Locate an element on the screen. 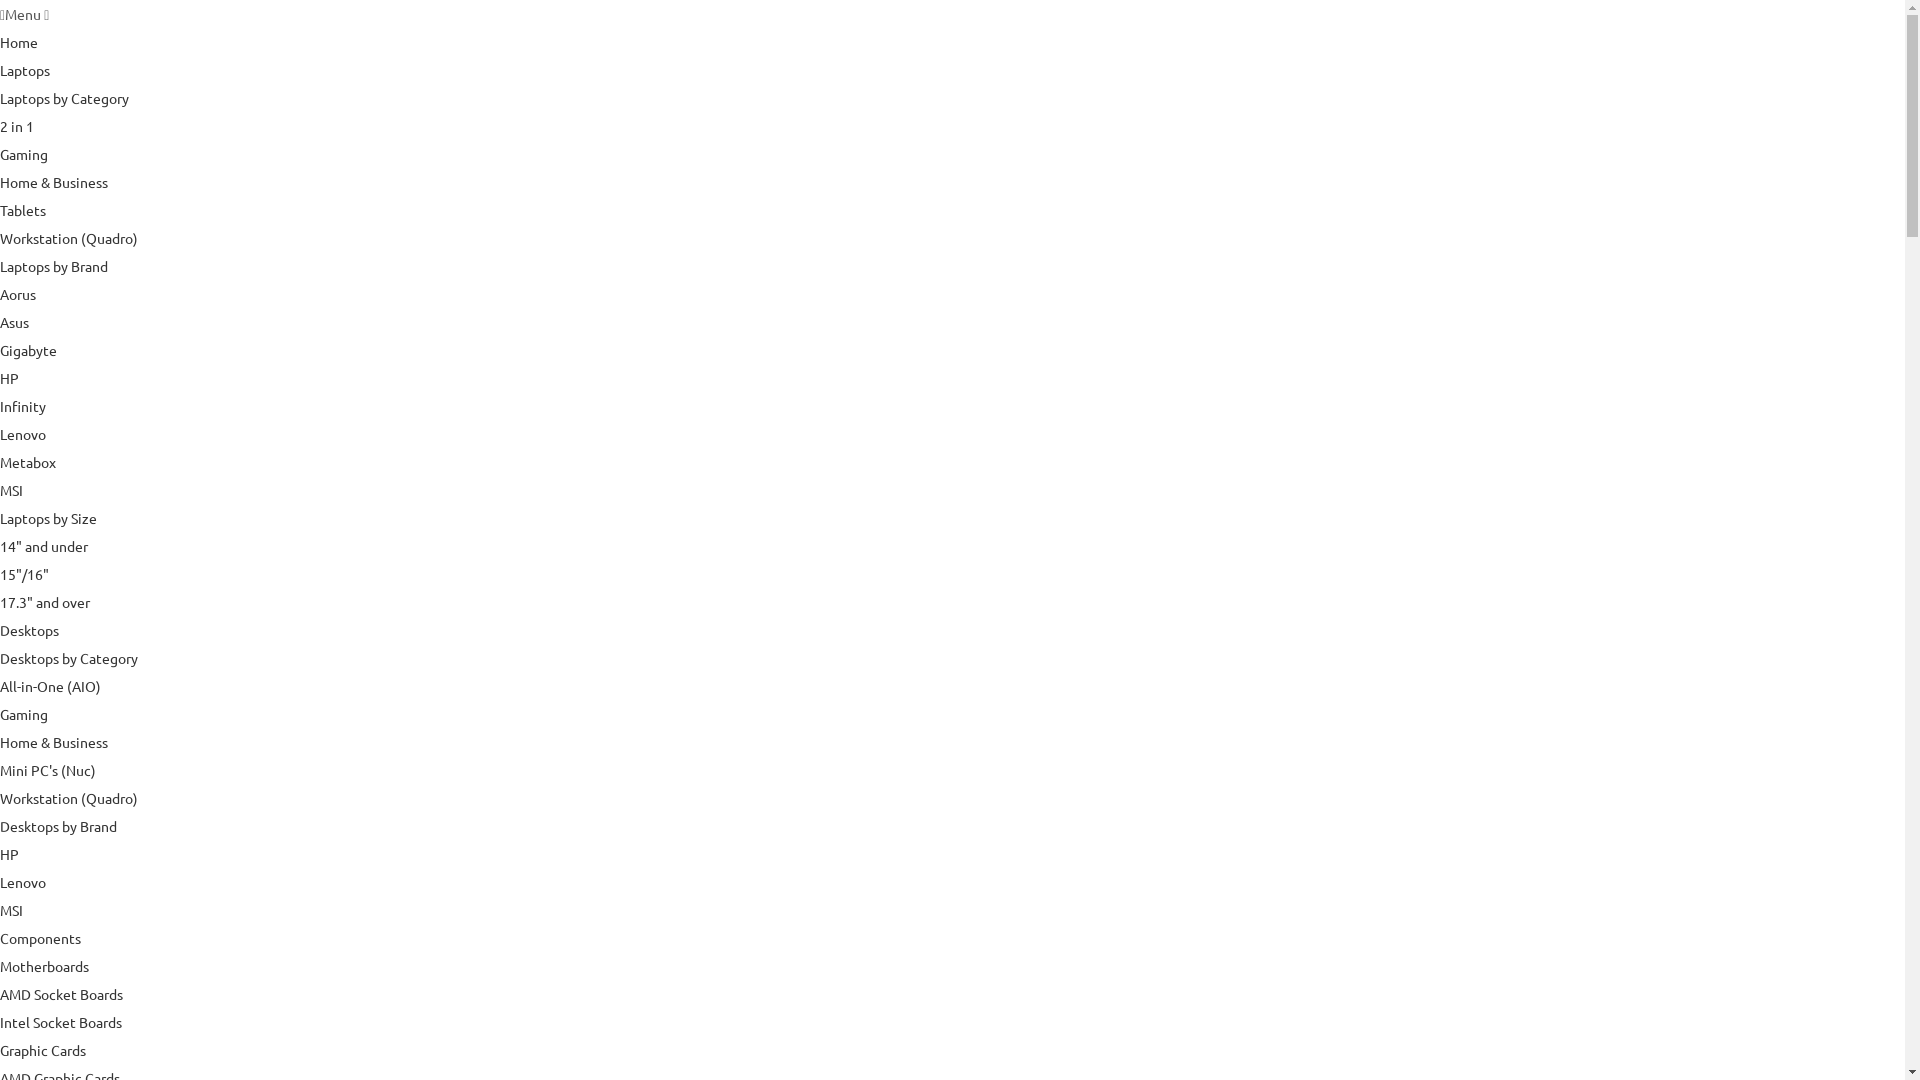 The height and width of the screenshot is (1080, 1920). Home & Business is located at coordinates (54, 182).